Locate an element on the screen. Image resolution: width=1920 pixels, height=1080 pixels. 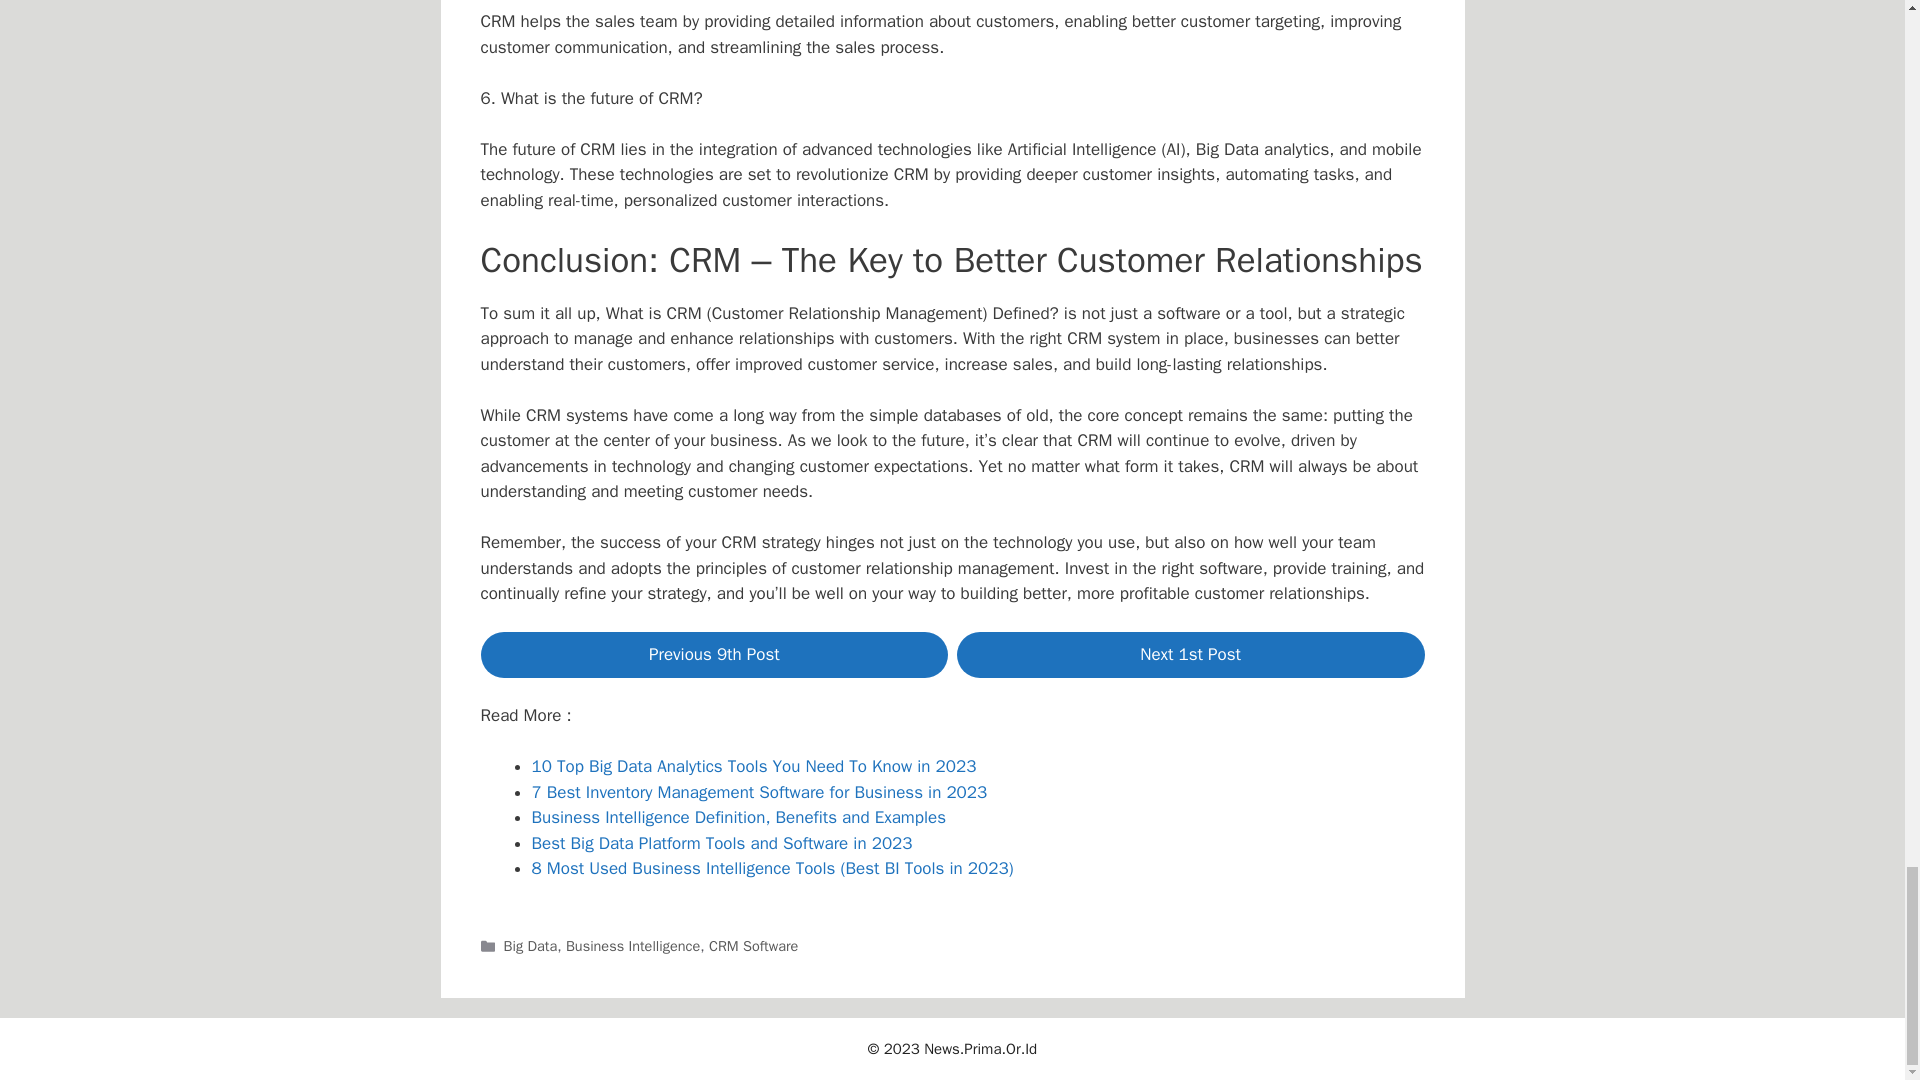
10 Top Big Data Analytics Tools You Need To Know in 2023 is located at coordinates (754, 766).